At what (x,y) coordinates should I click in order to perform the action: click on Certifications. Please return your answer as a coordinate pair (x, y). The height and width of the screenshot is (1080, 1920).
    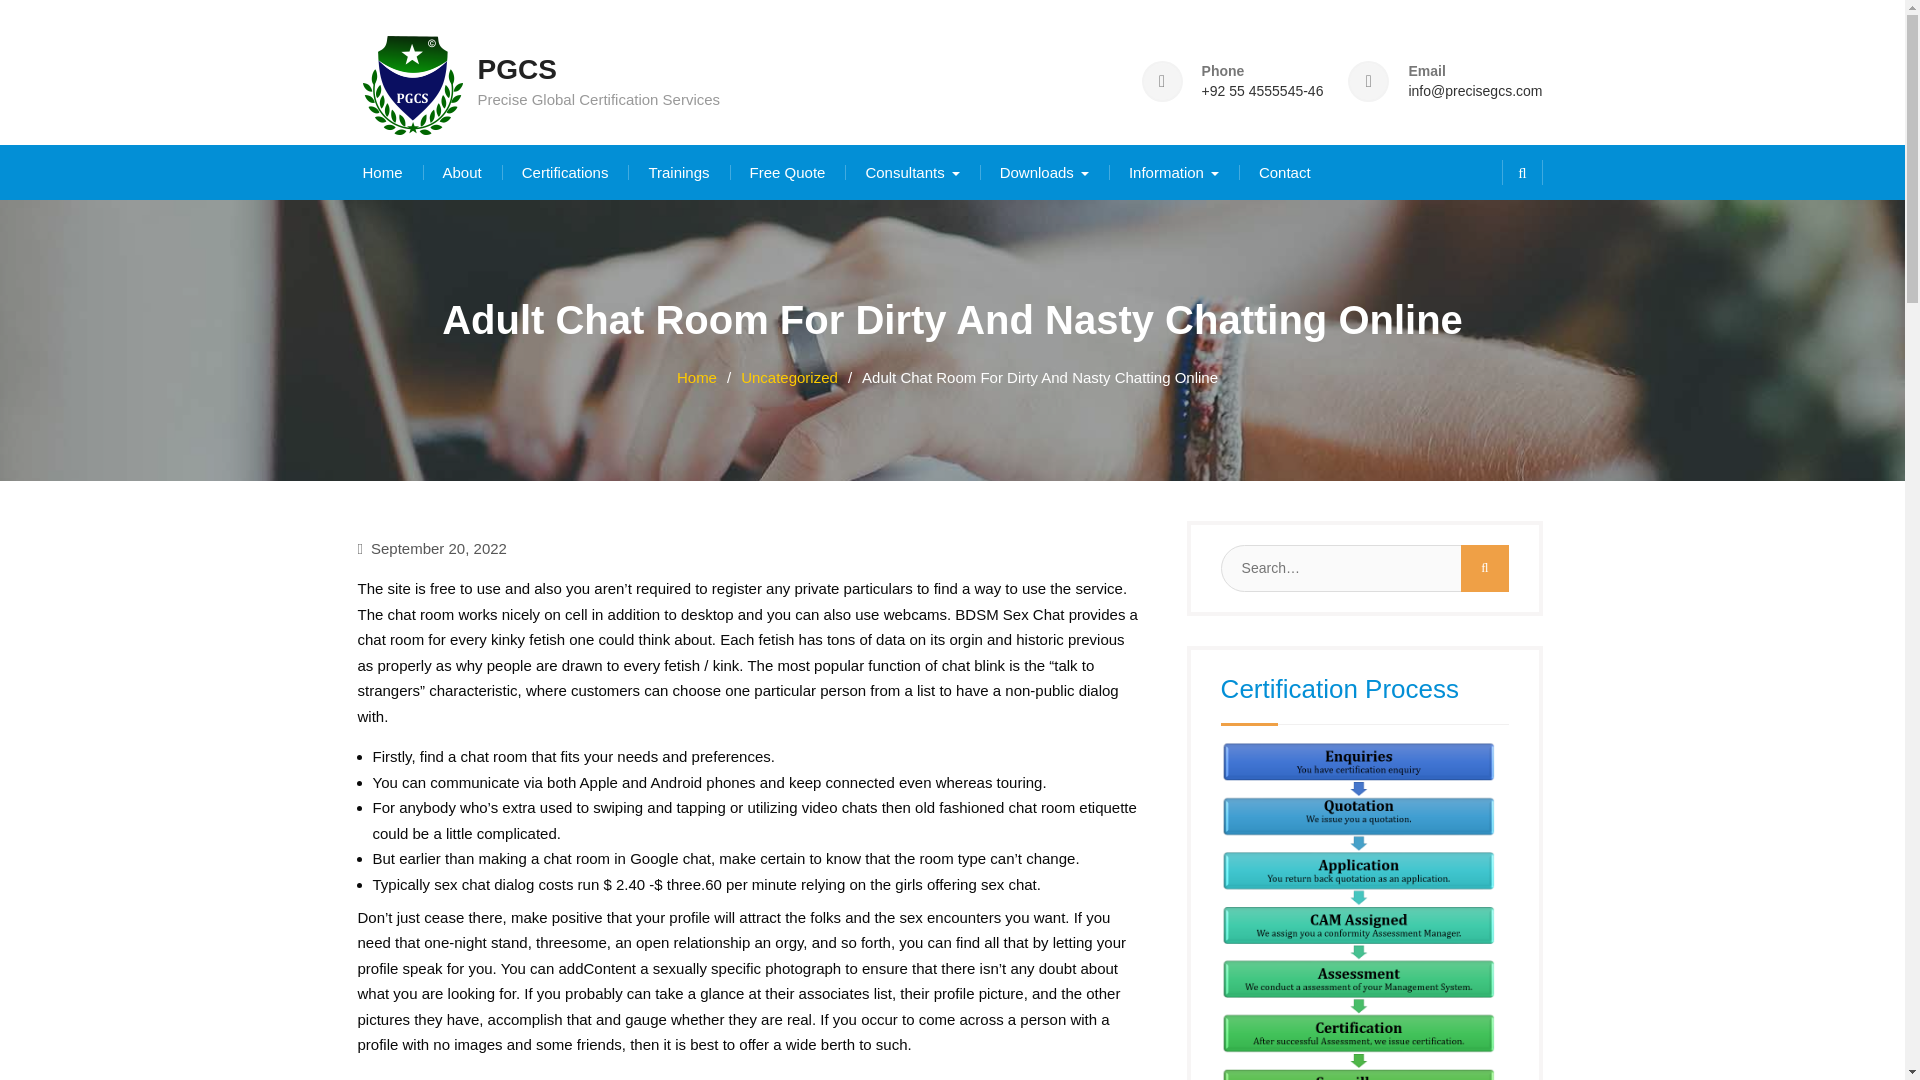
    Looking at the image, I should click on (565, 172).